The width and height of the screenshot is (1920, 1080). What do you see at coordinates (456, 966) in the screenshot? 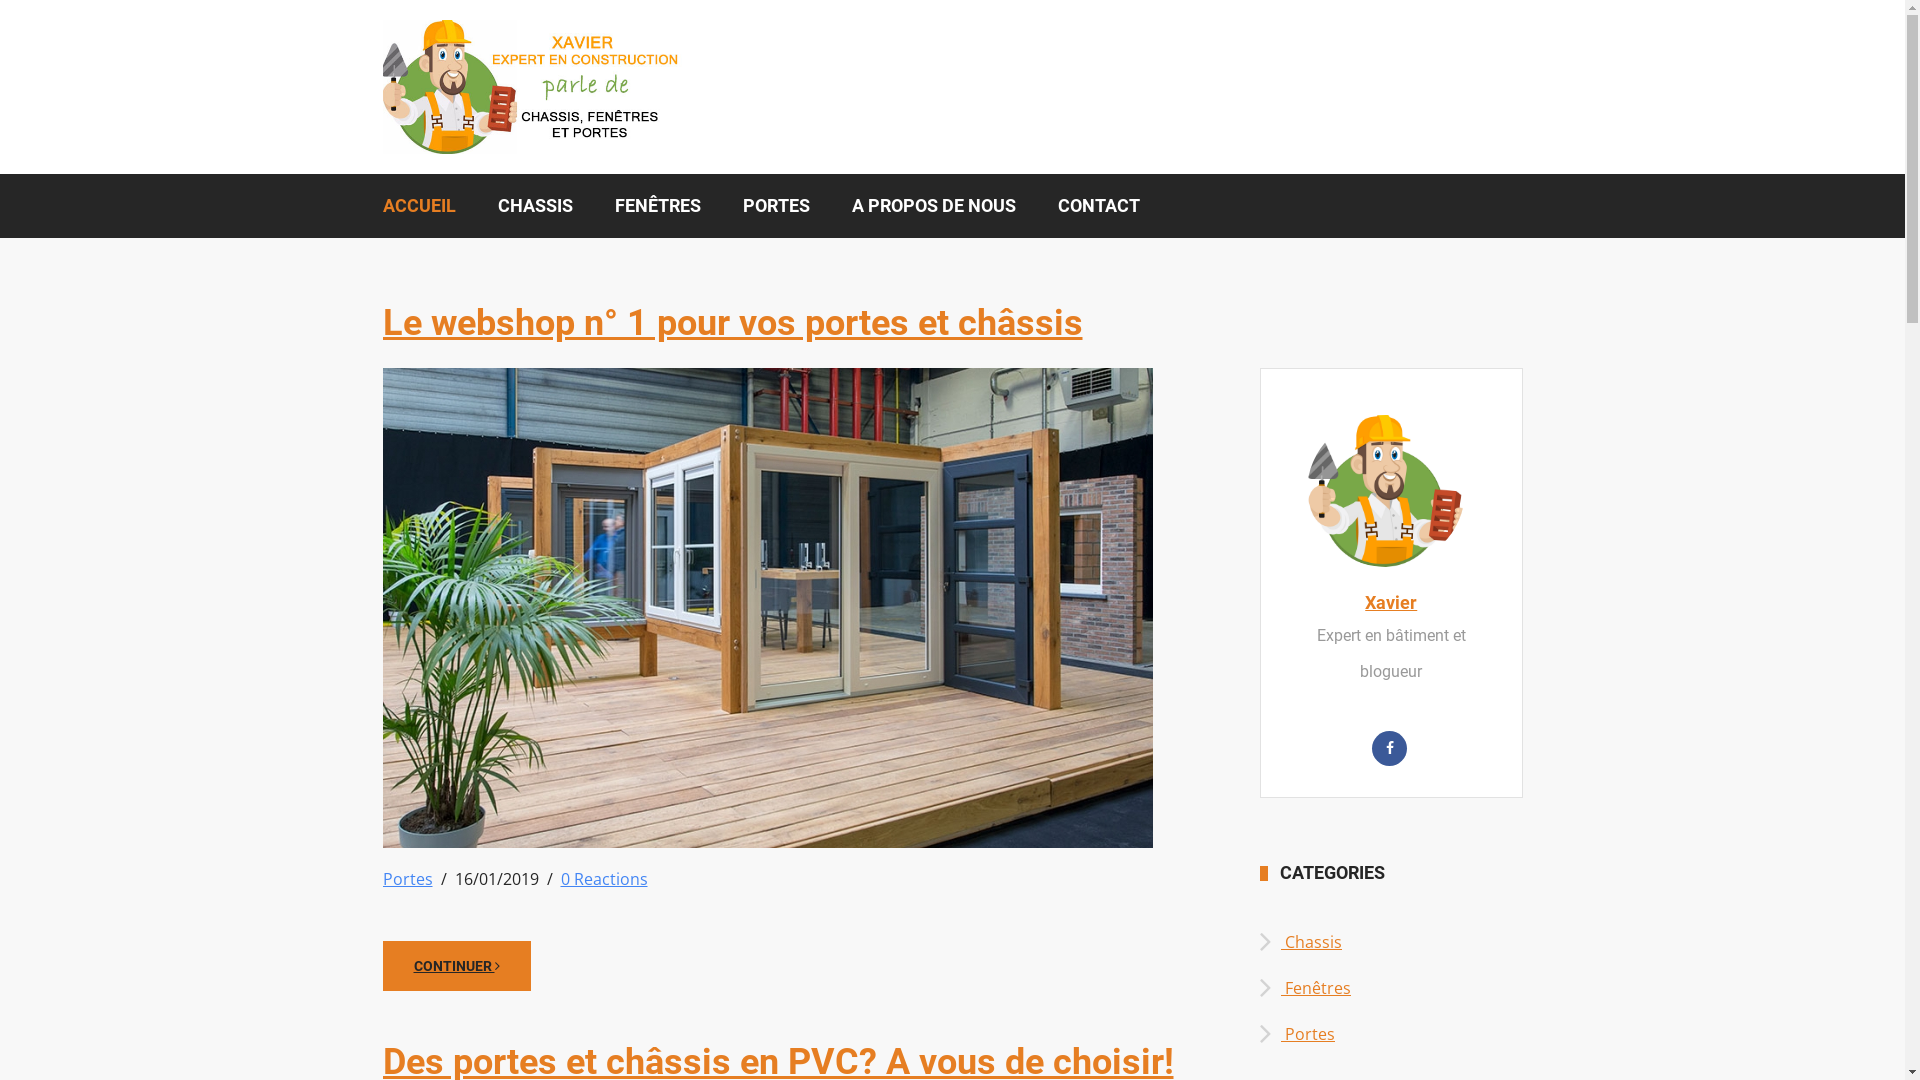
I see `CONTINUER` at bounding box center [456, 966].